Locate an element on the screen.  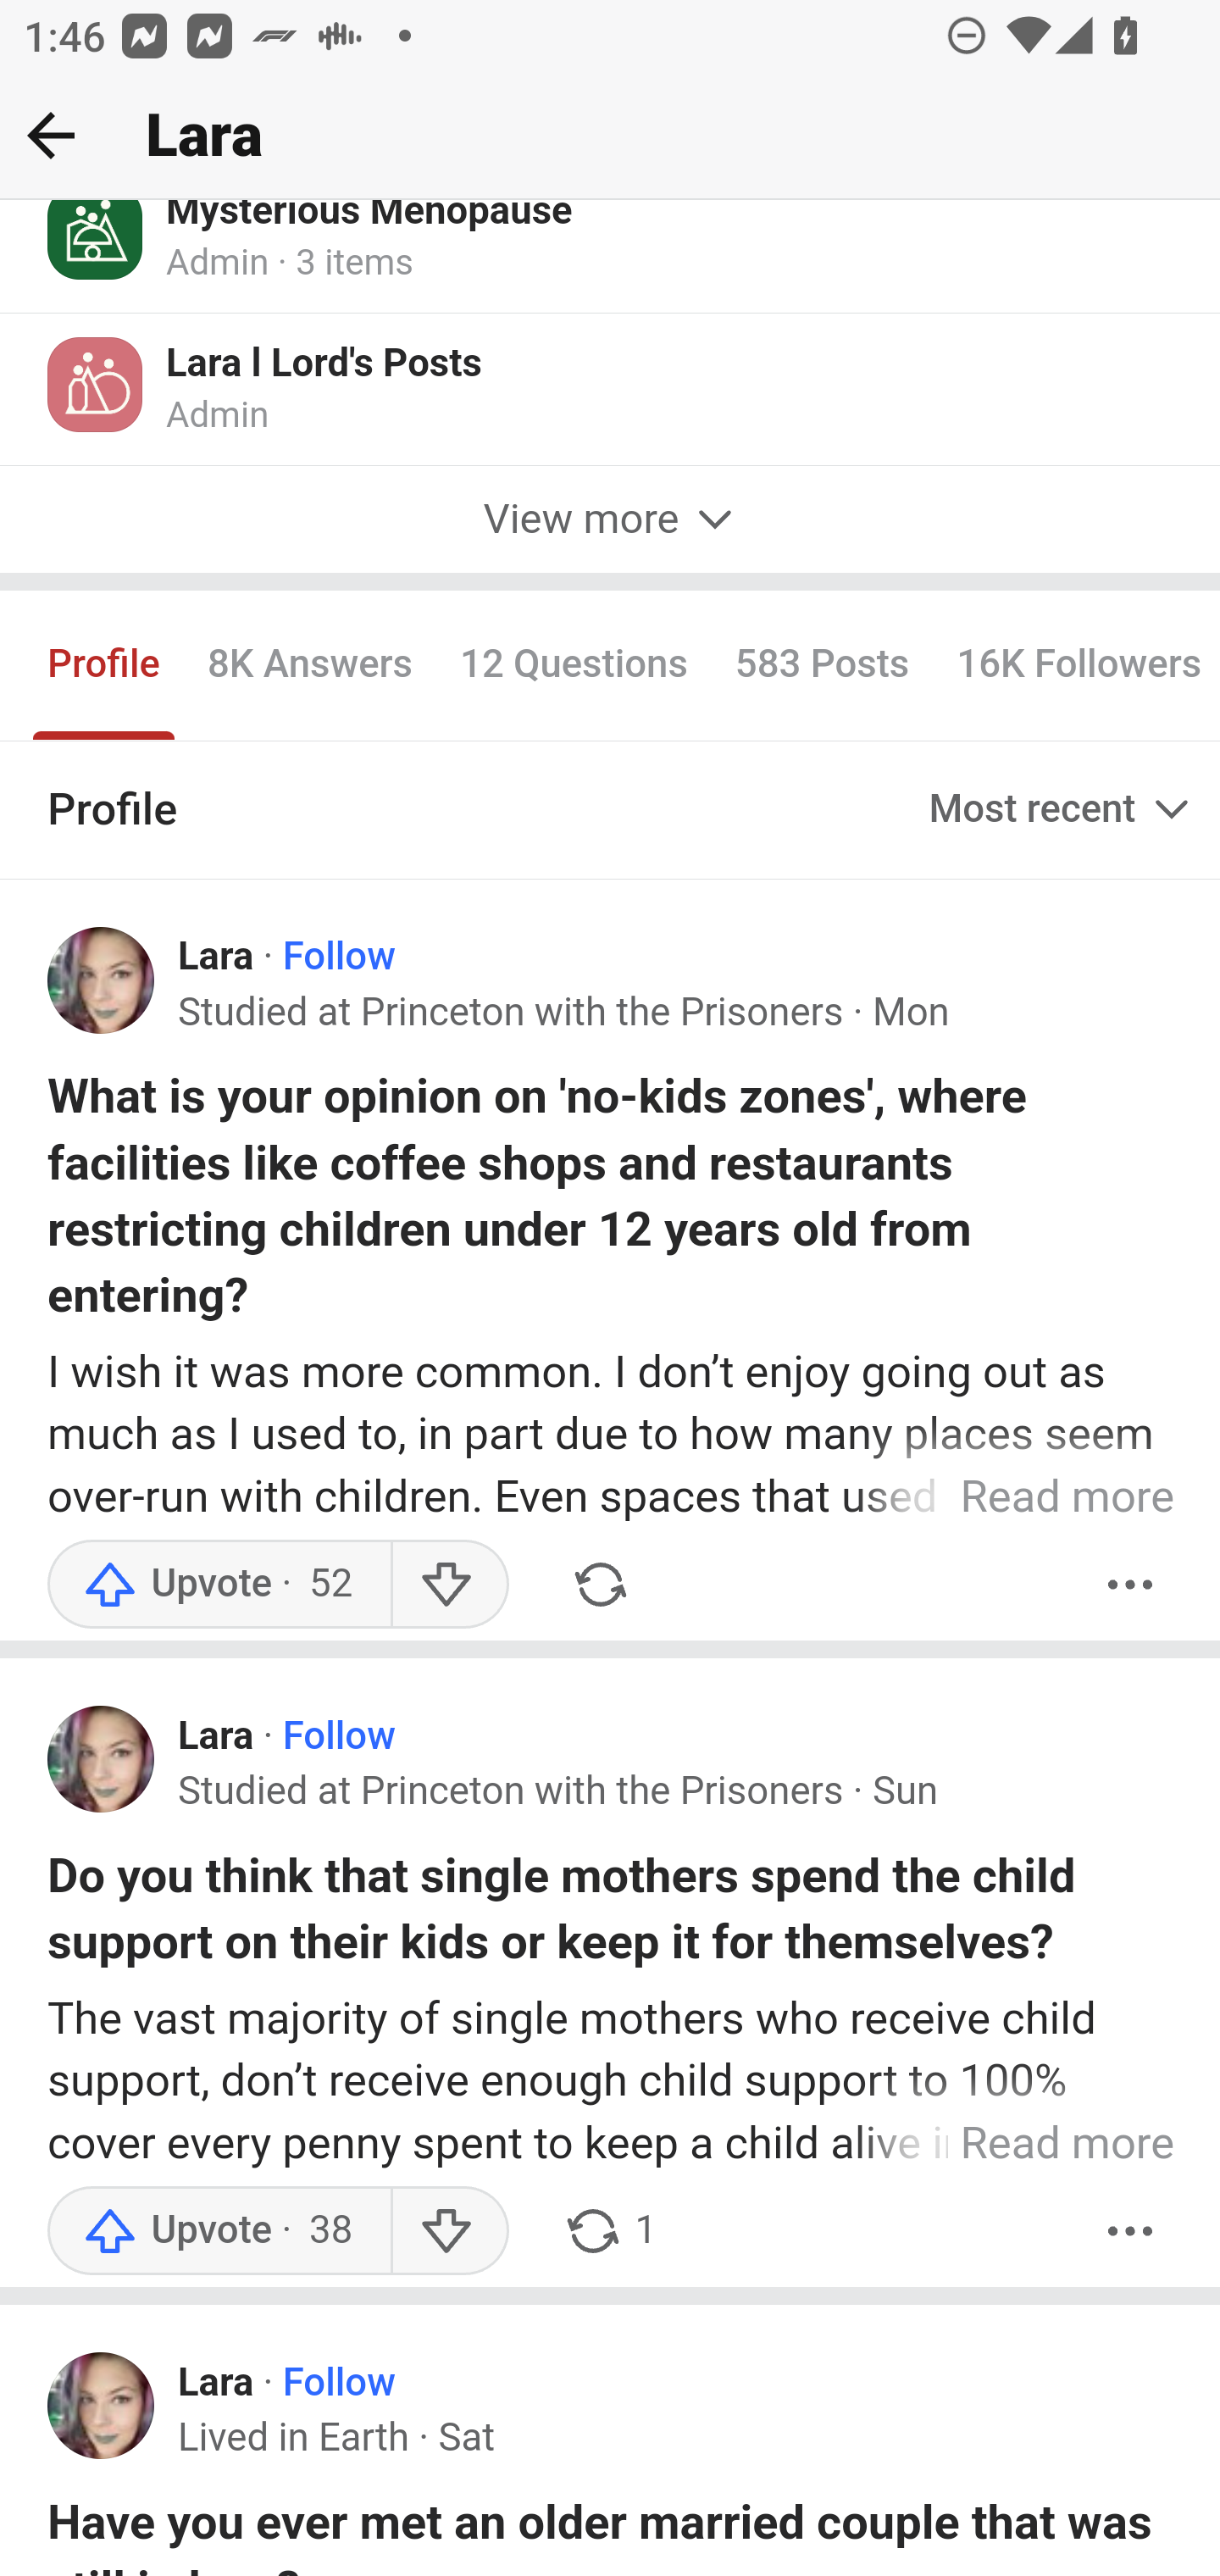
Lara is located at coordinates (216, 2384).